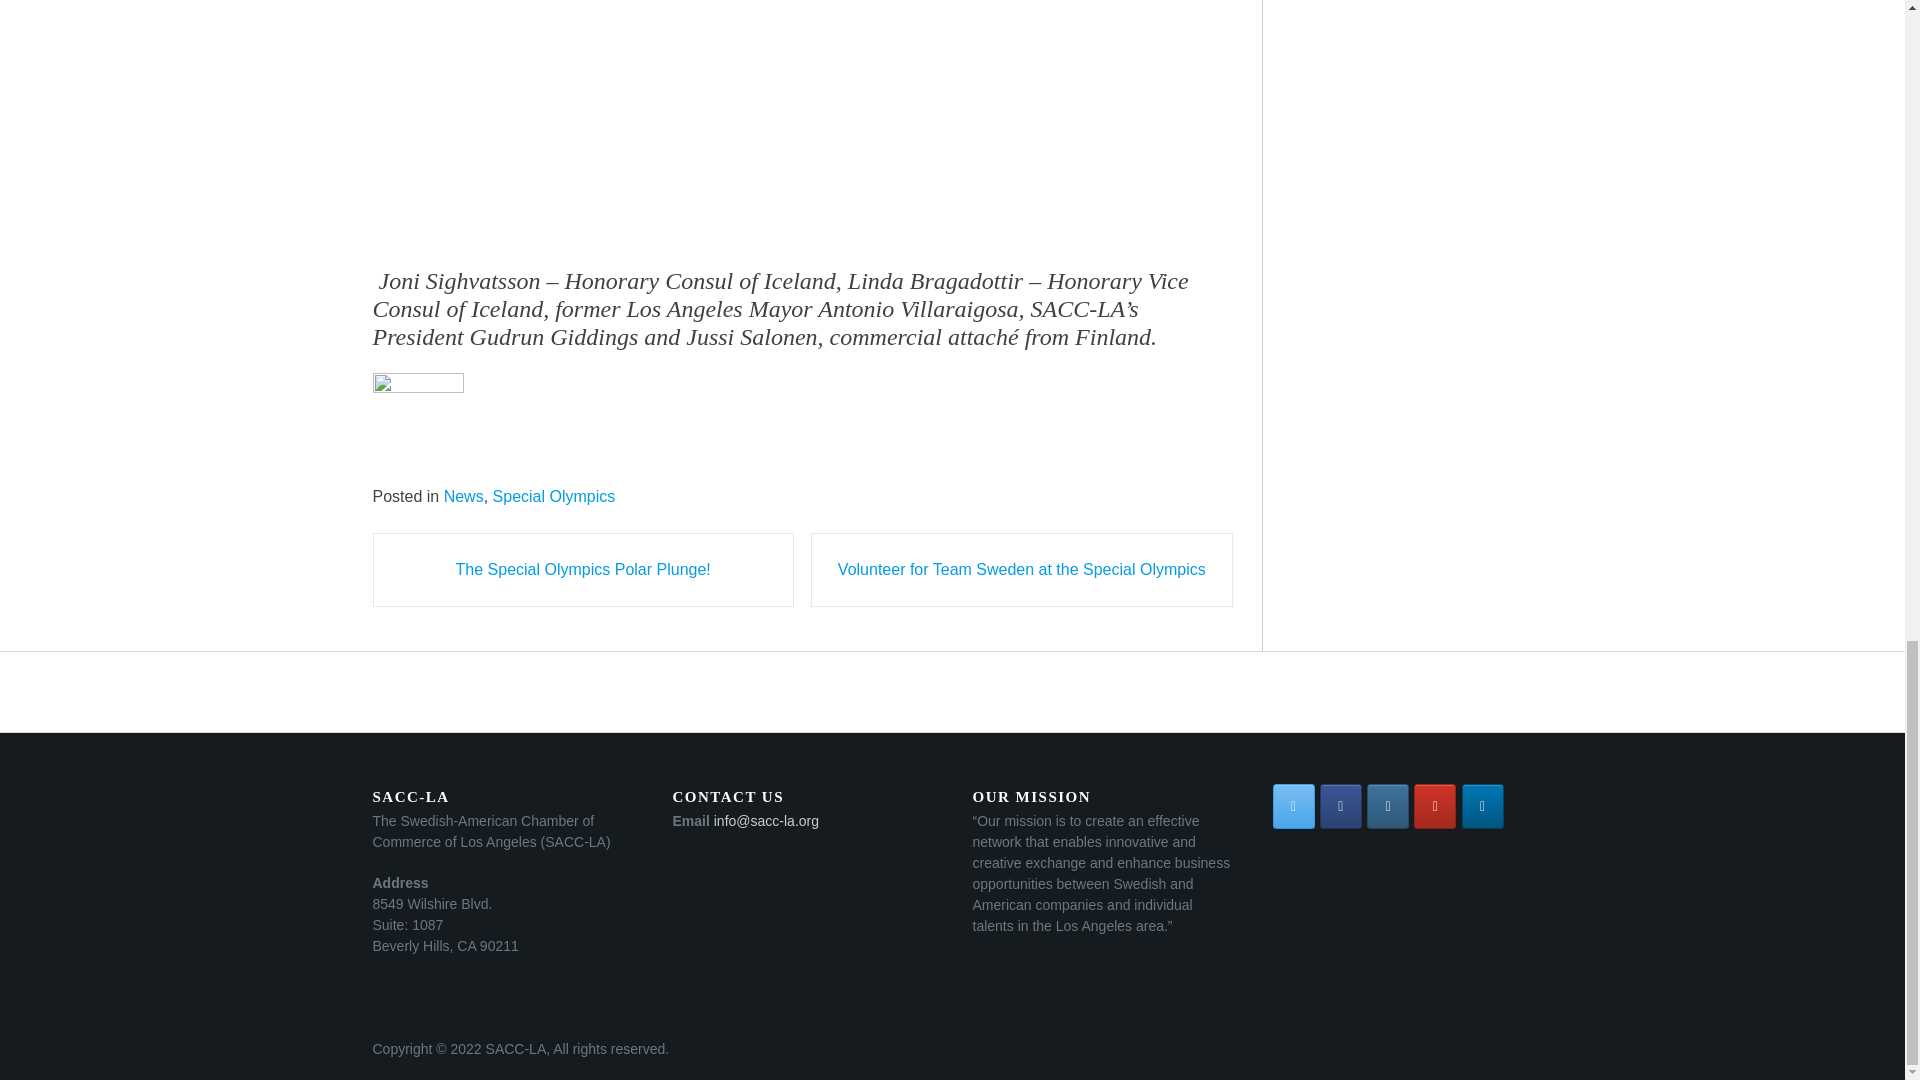  What do you see at coordinates (1292, 806) in the screenshot?
I see `SACC-LA on X Twitter` at bounding box center [1292, 806].